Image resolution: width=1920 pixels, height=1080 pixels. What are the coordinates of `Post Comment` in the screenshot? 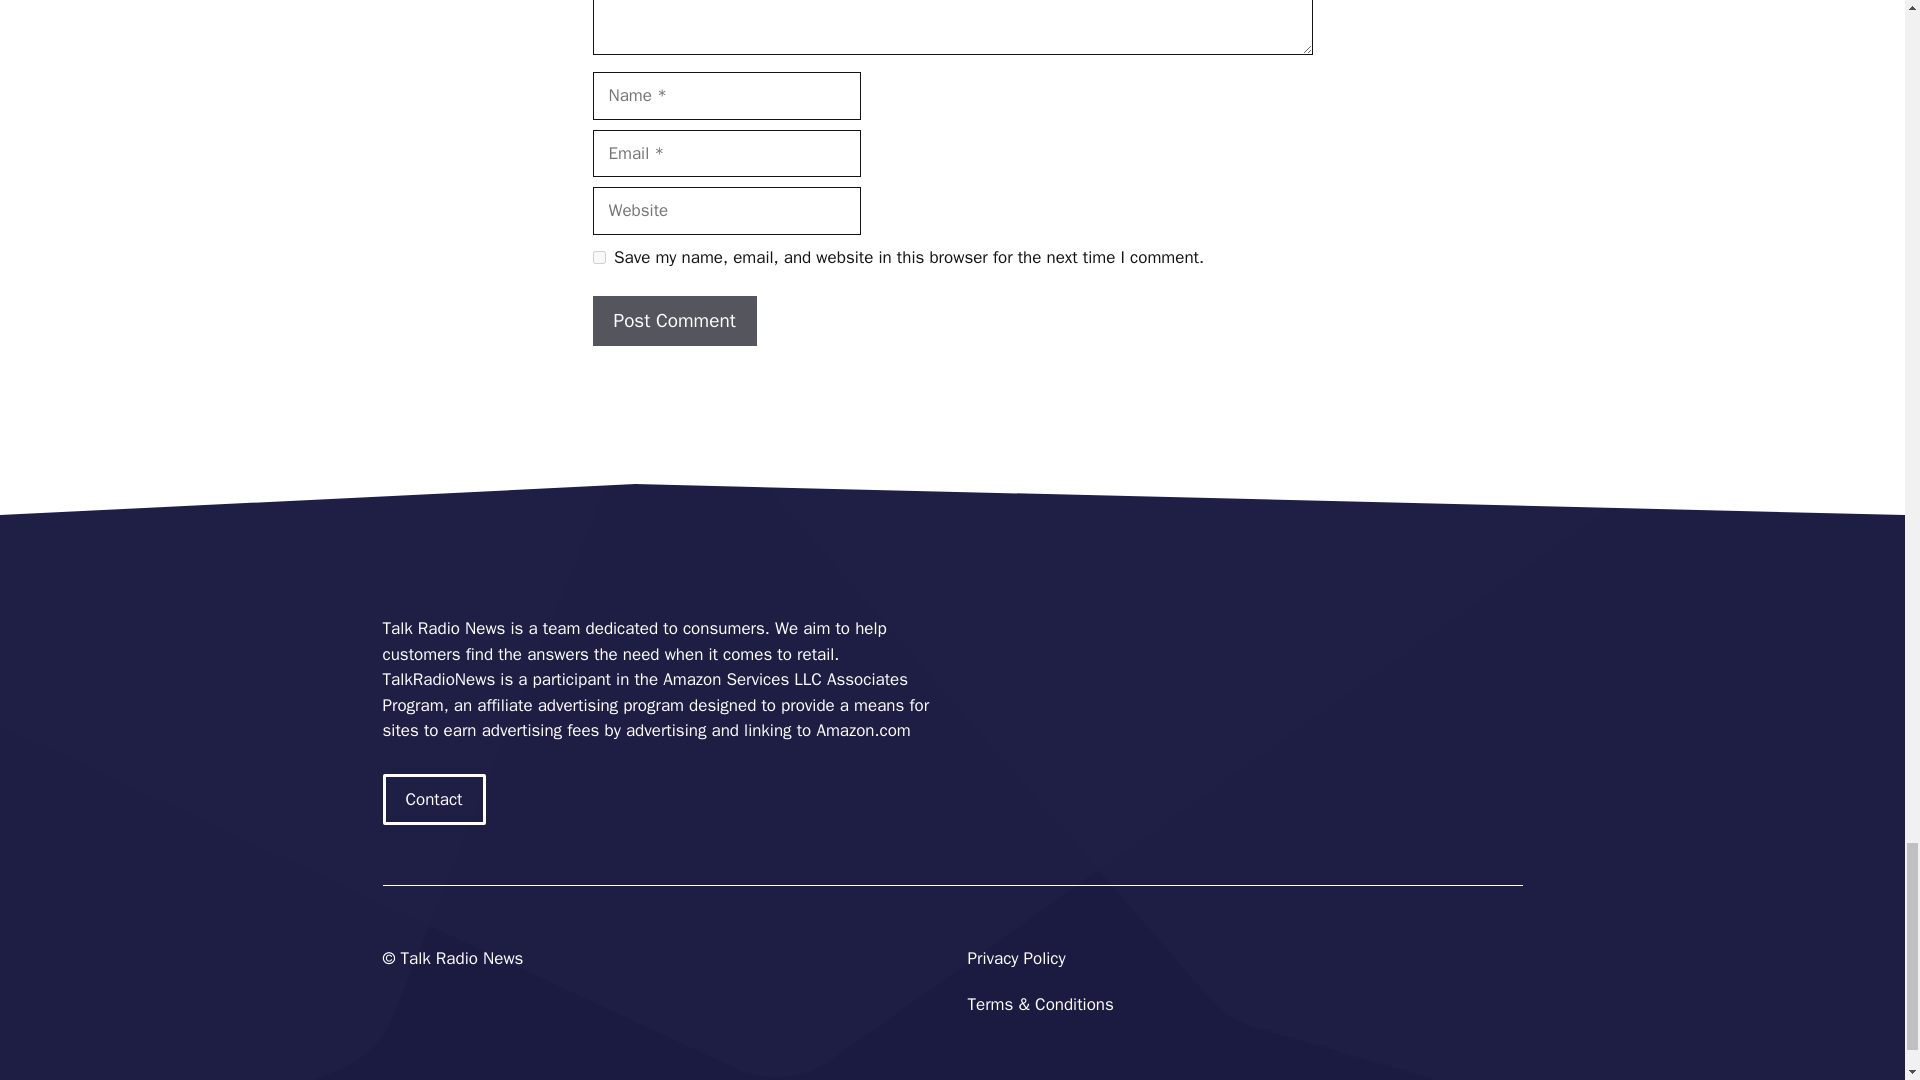 It's located at (674, 320).